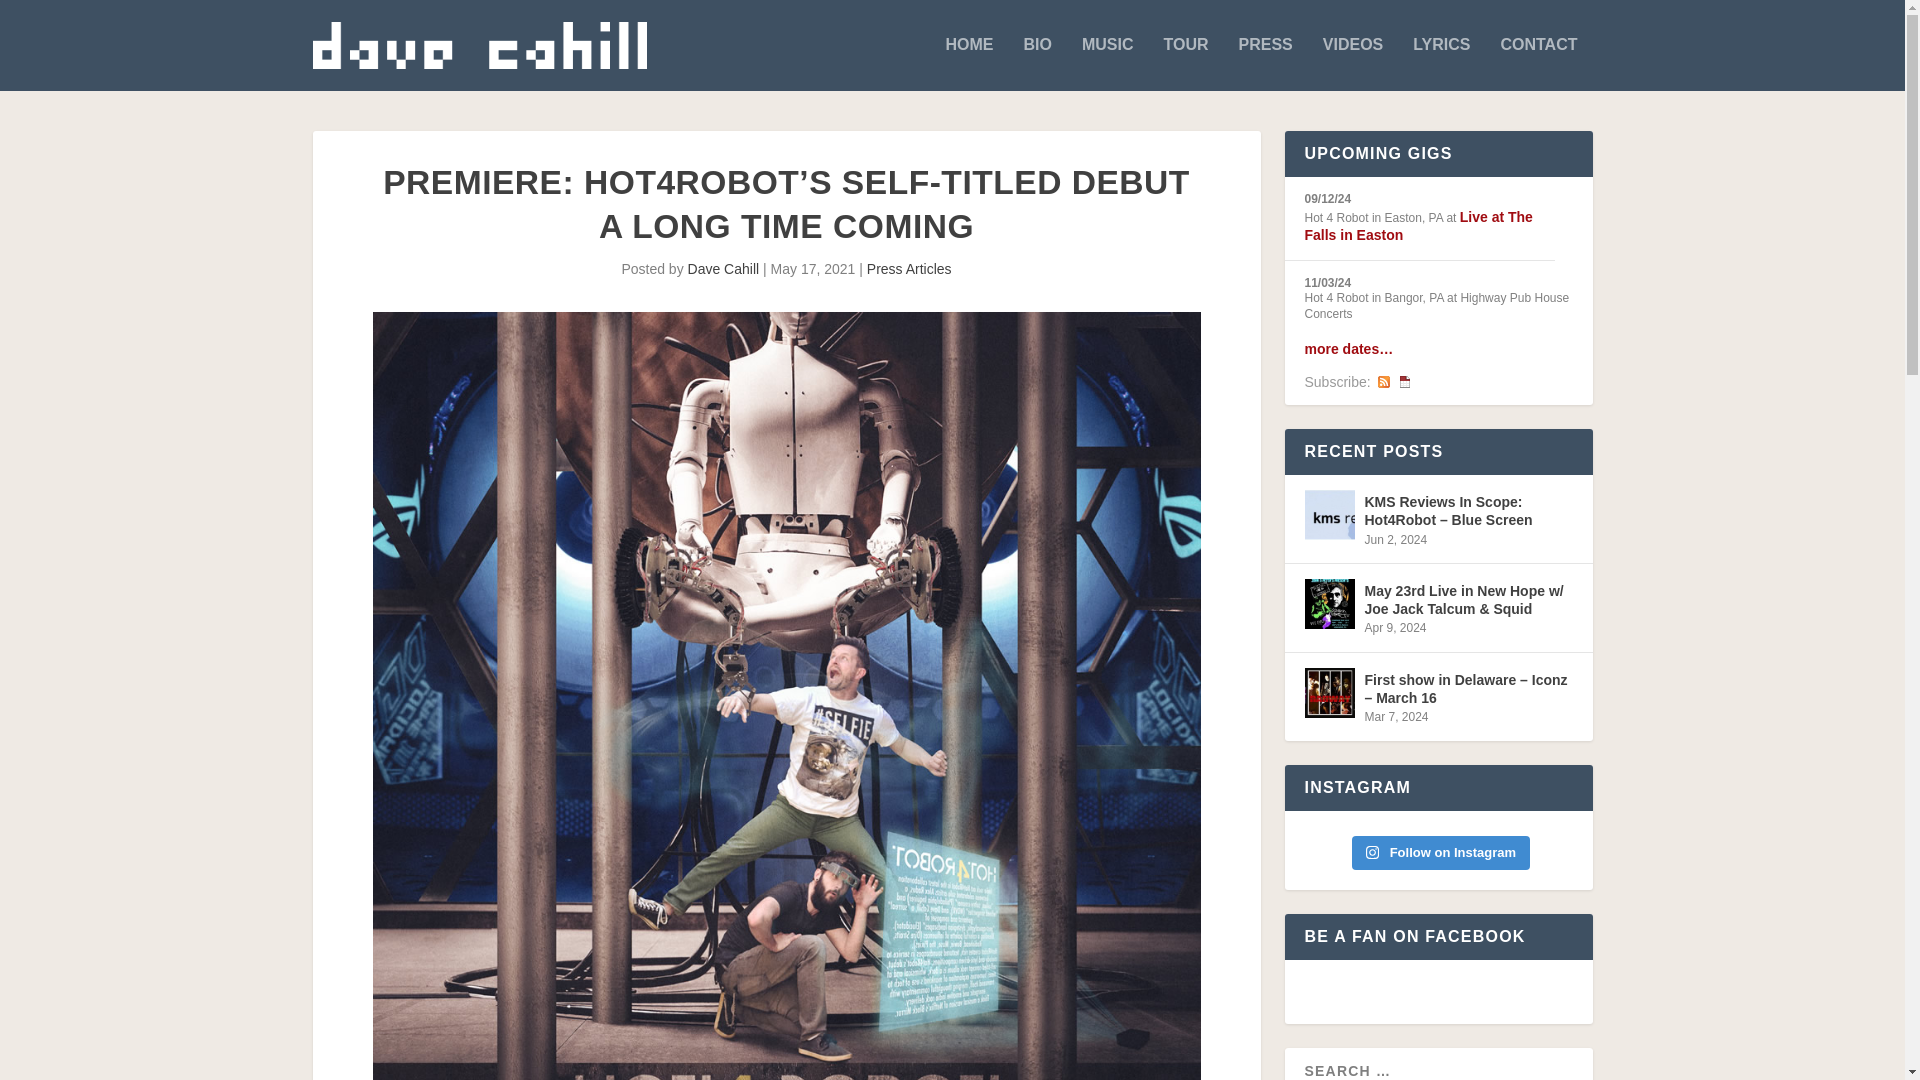  I want to click on Posts by Dave Cahill, so click(724, 268).